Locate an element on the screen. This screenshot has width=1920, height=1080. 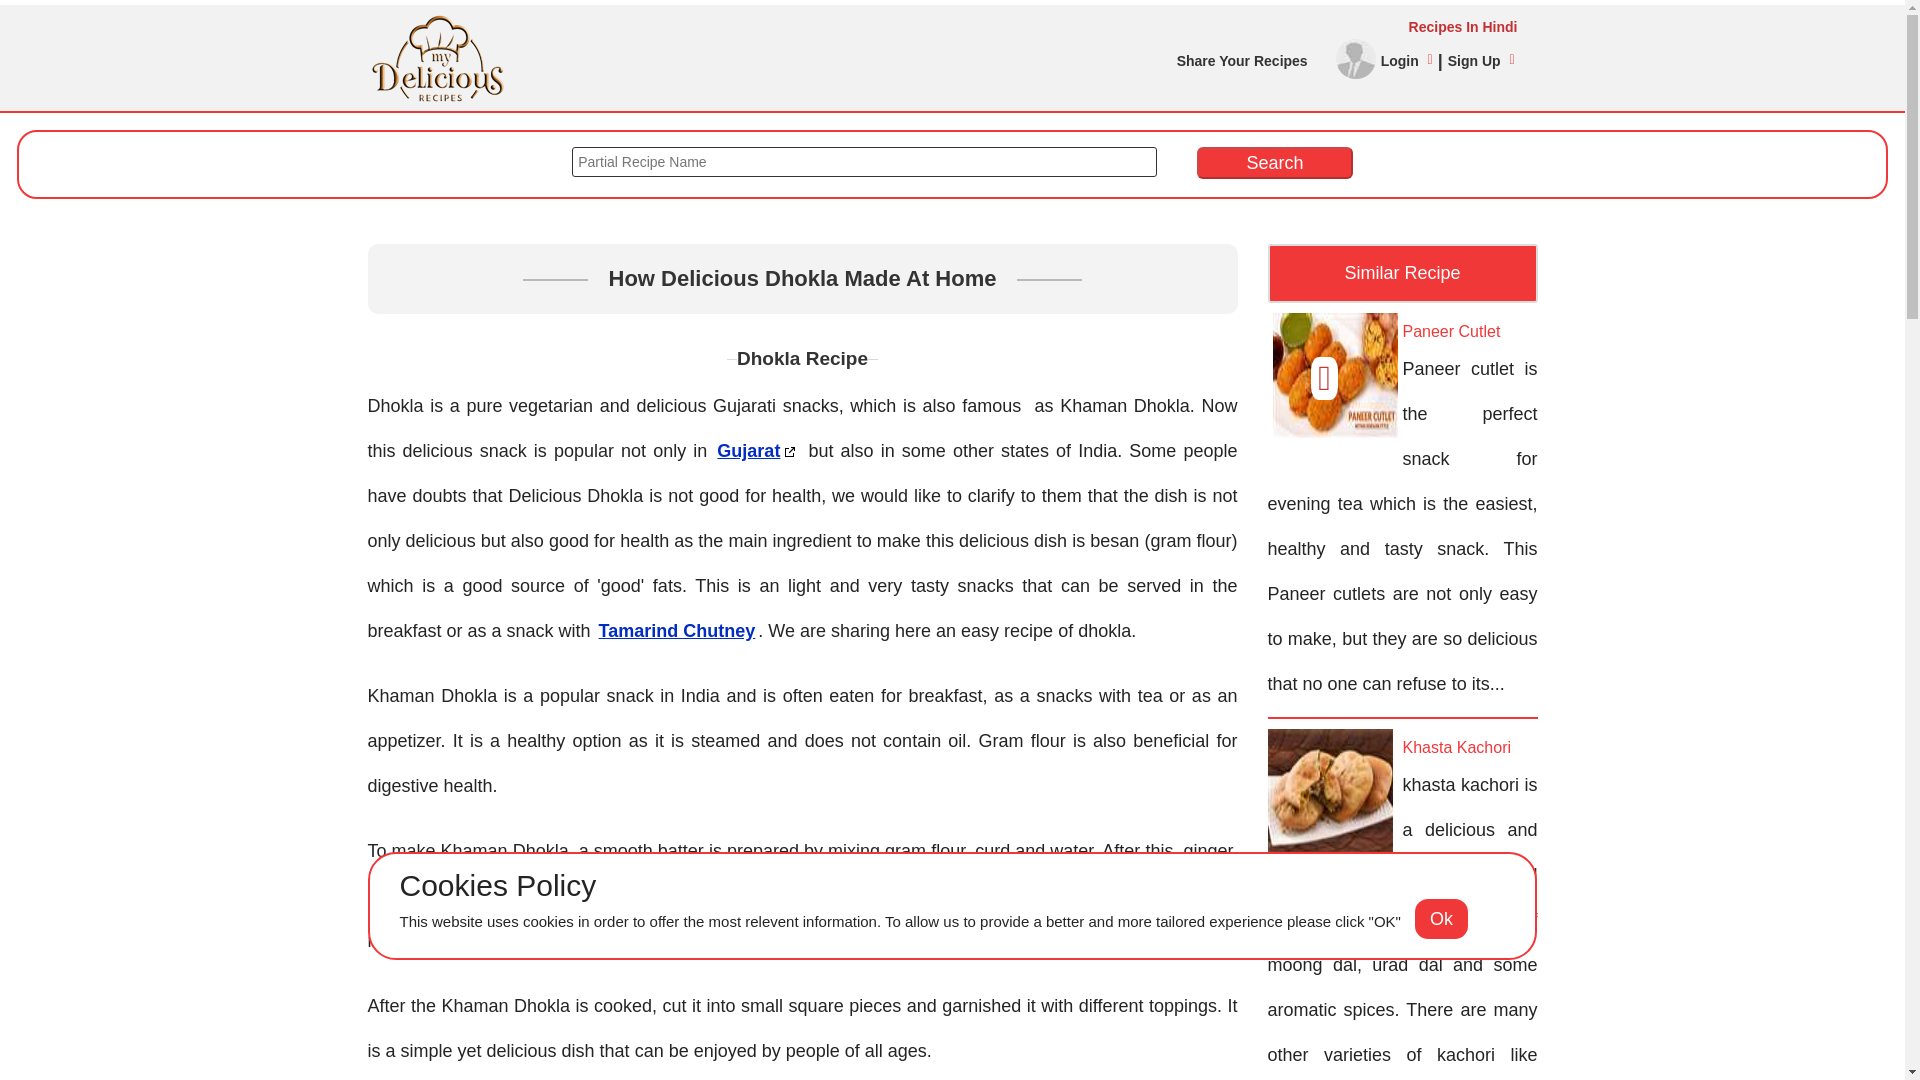
Recipes In Hindi is located at coordinates (943, 26).